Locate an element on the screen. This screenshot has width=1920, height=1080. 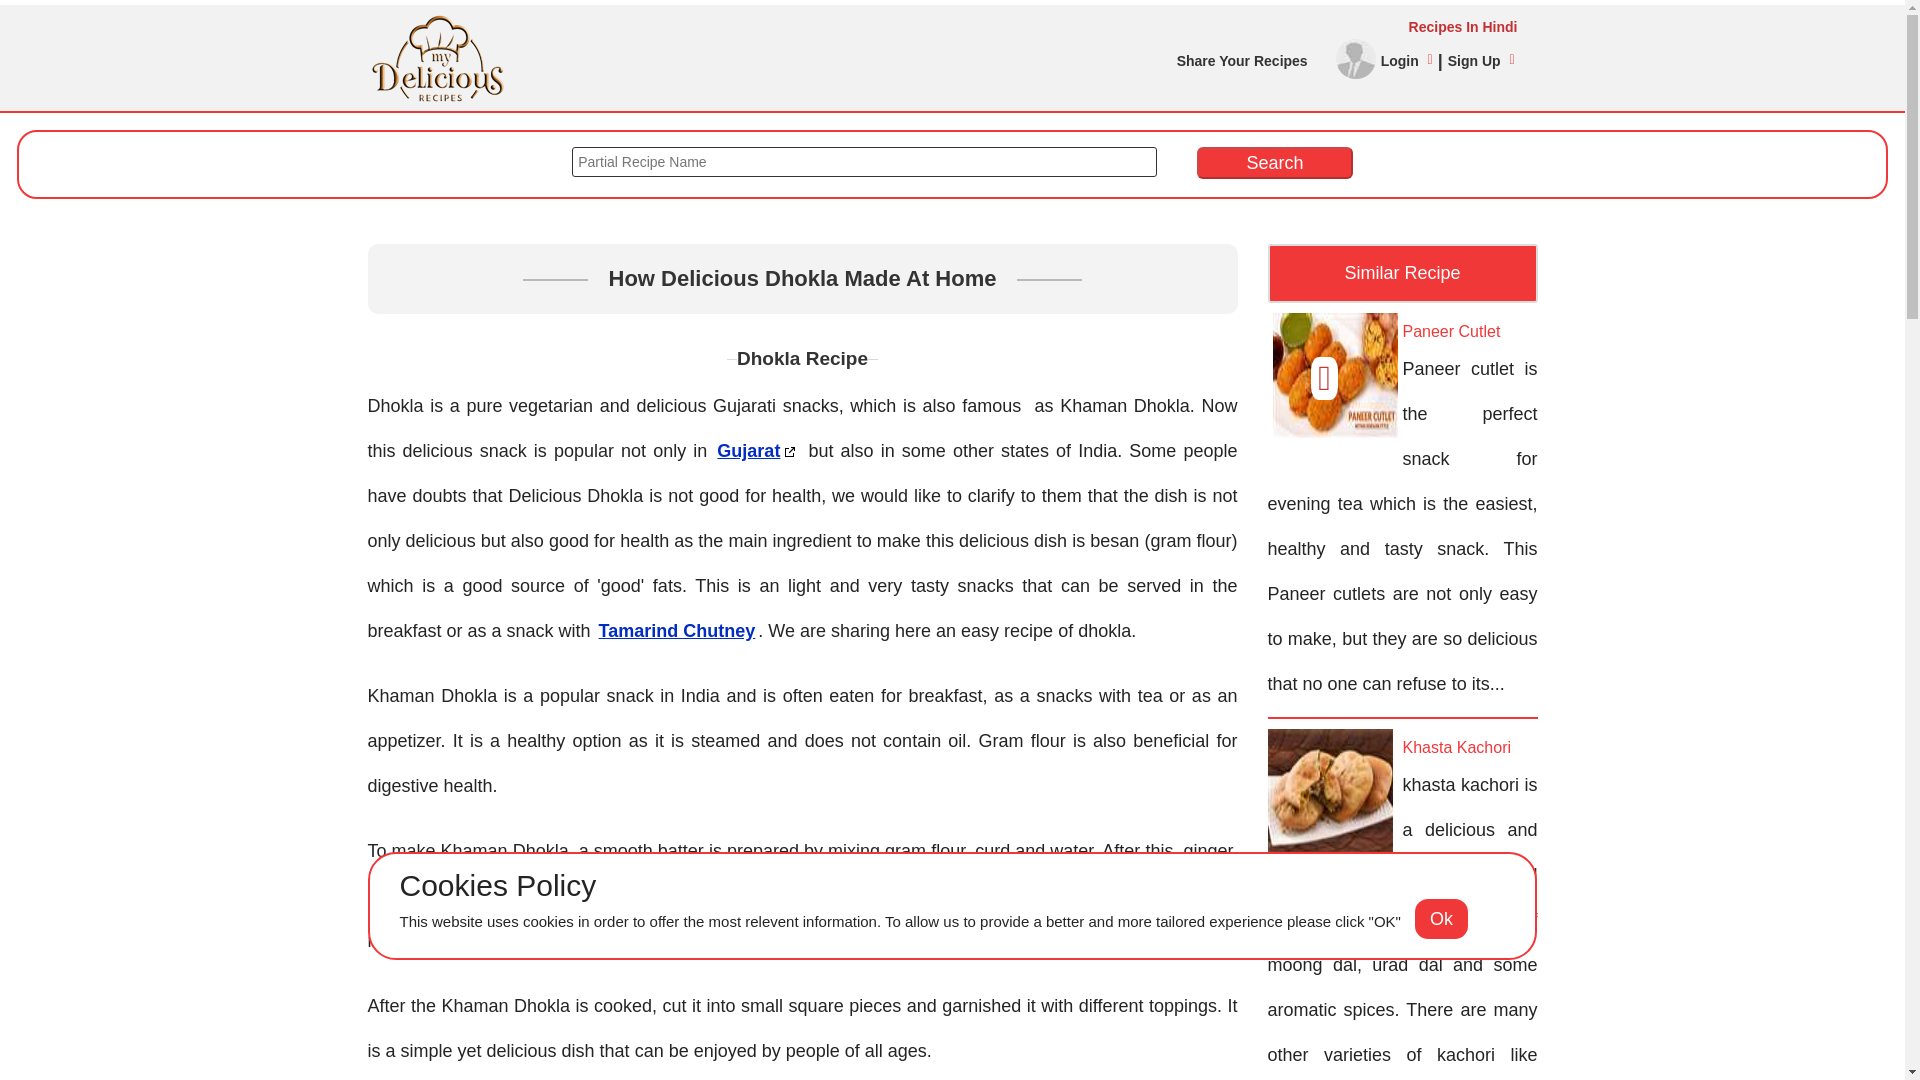
Recipes In Hindi is located at coordinates (943, 26).